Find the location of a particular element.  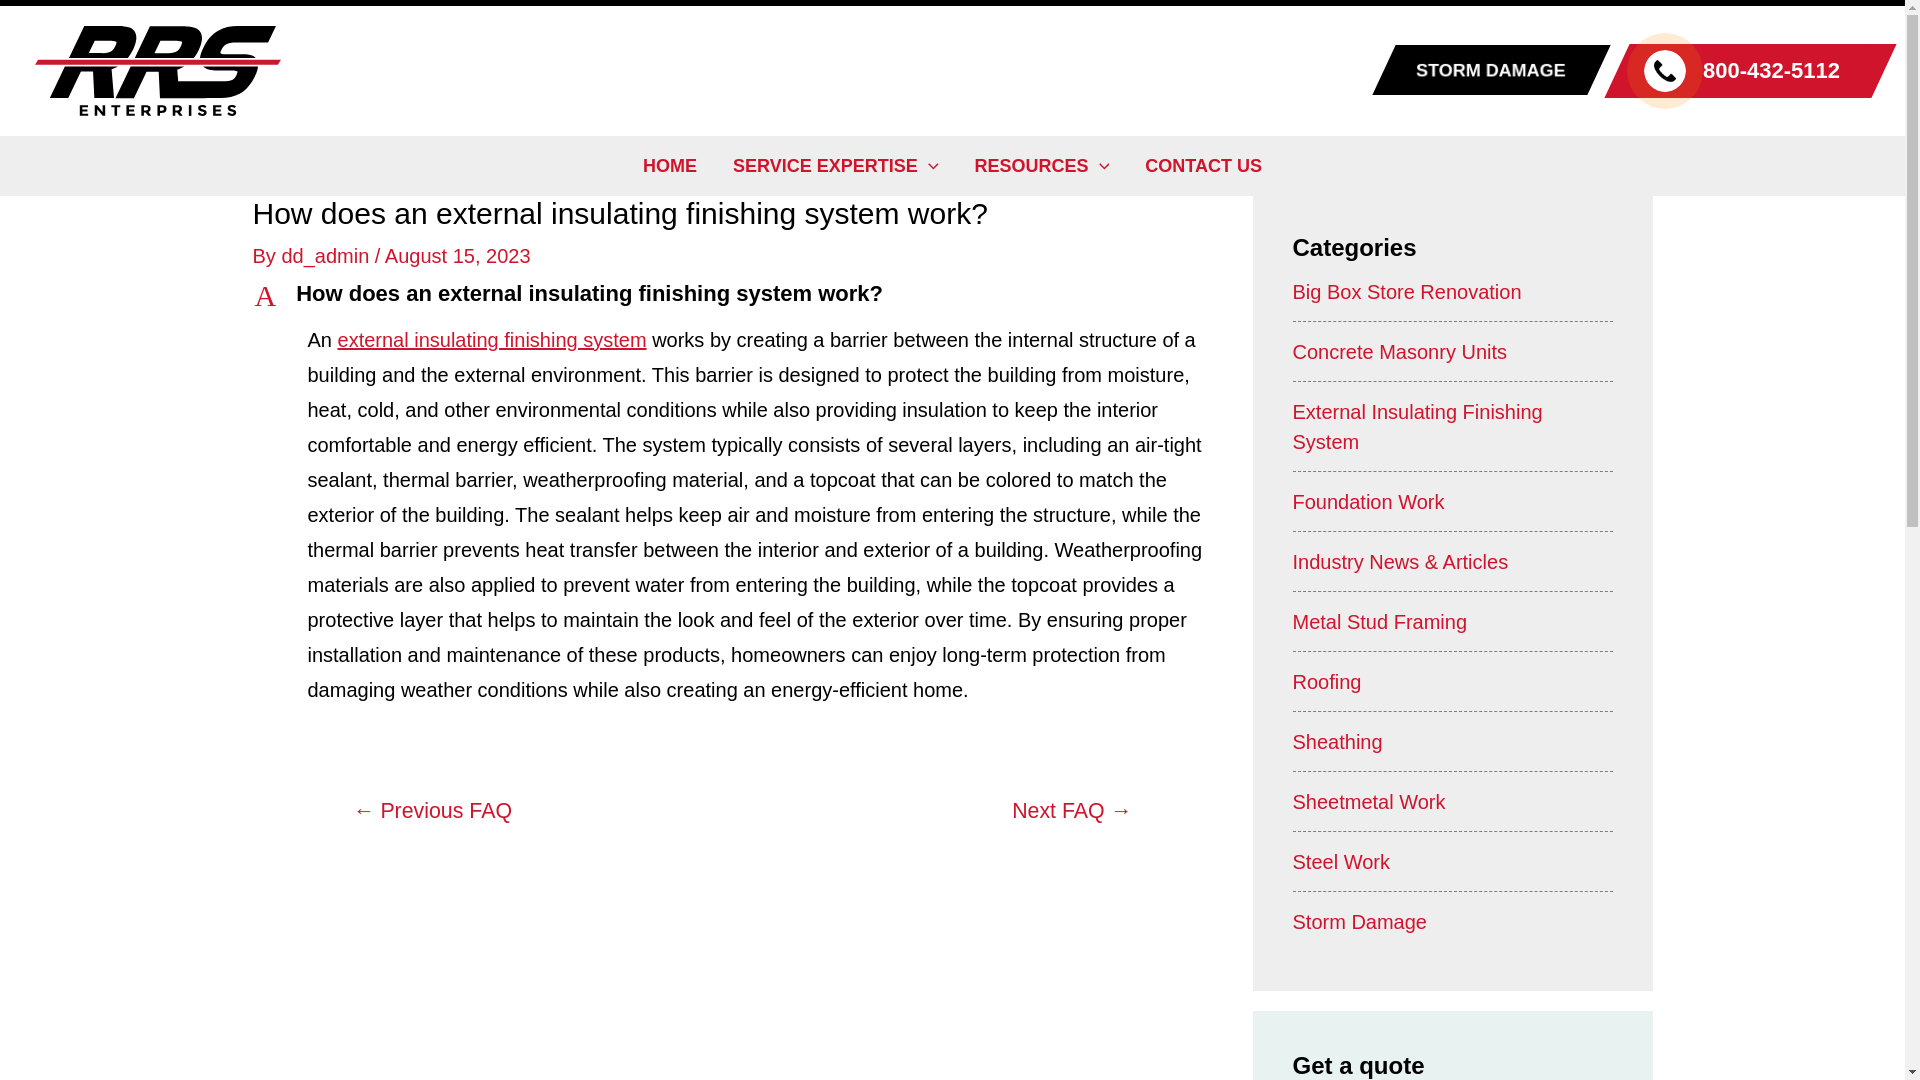

800-432-5112 is located at coordinates (1750, 71).